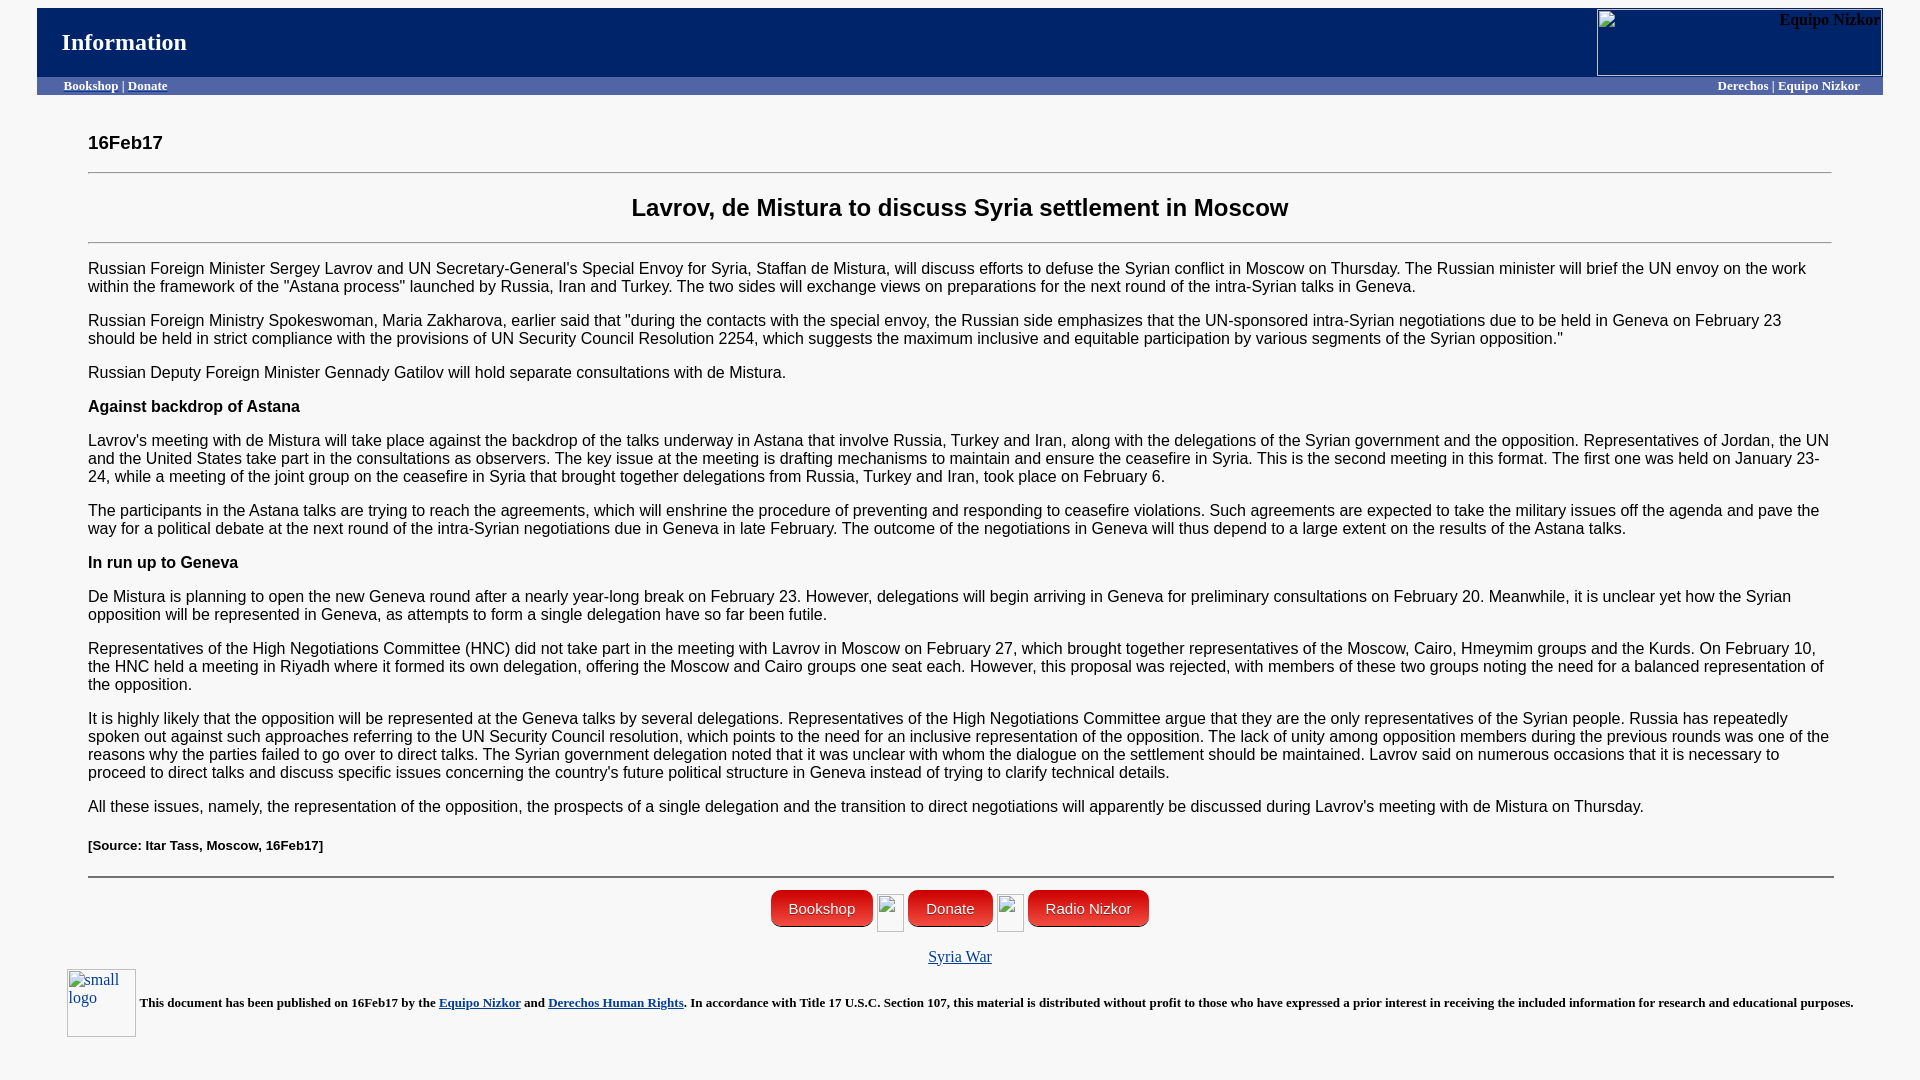 This screenshot has width=1920, height=1080. What do you see at coordinates (950, 907) in the screenshot?
I see `Donate` at bounding box center [950, 907].